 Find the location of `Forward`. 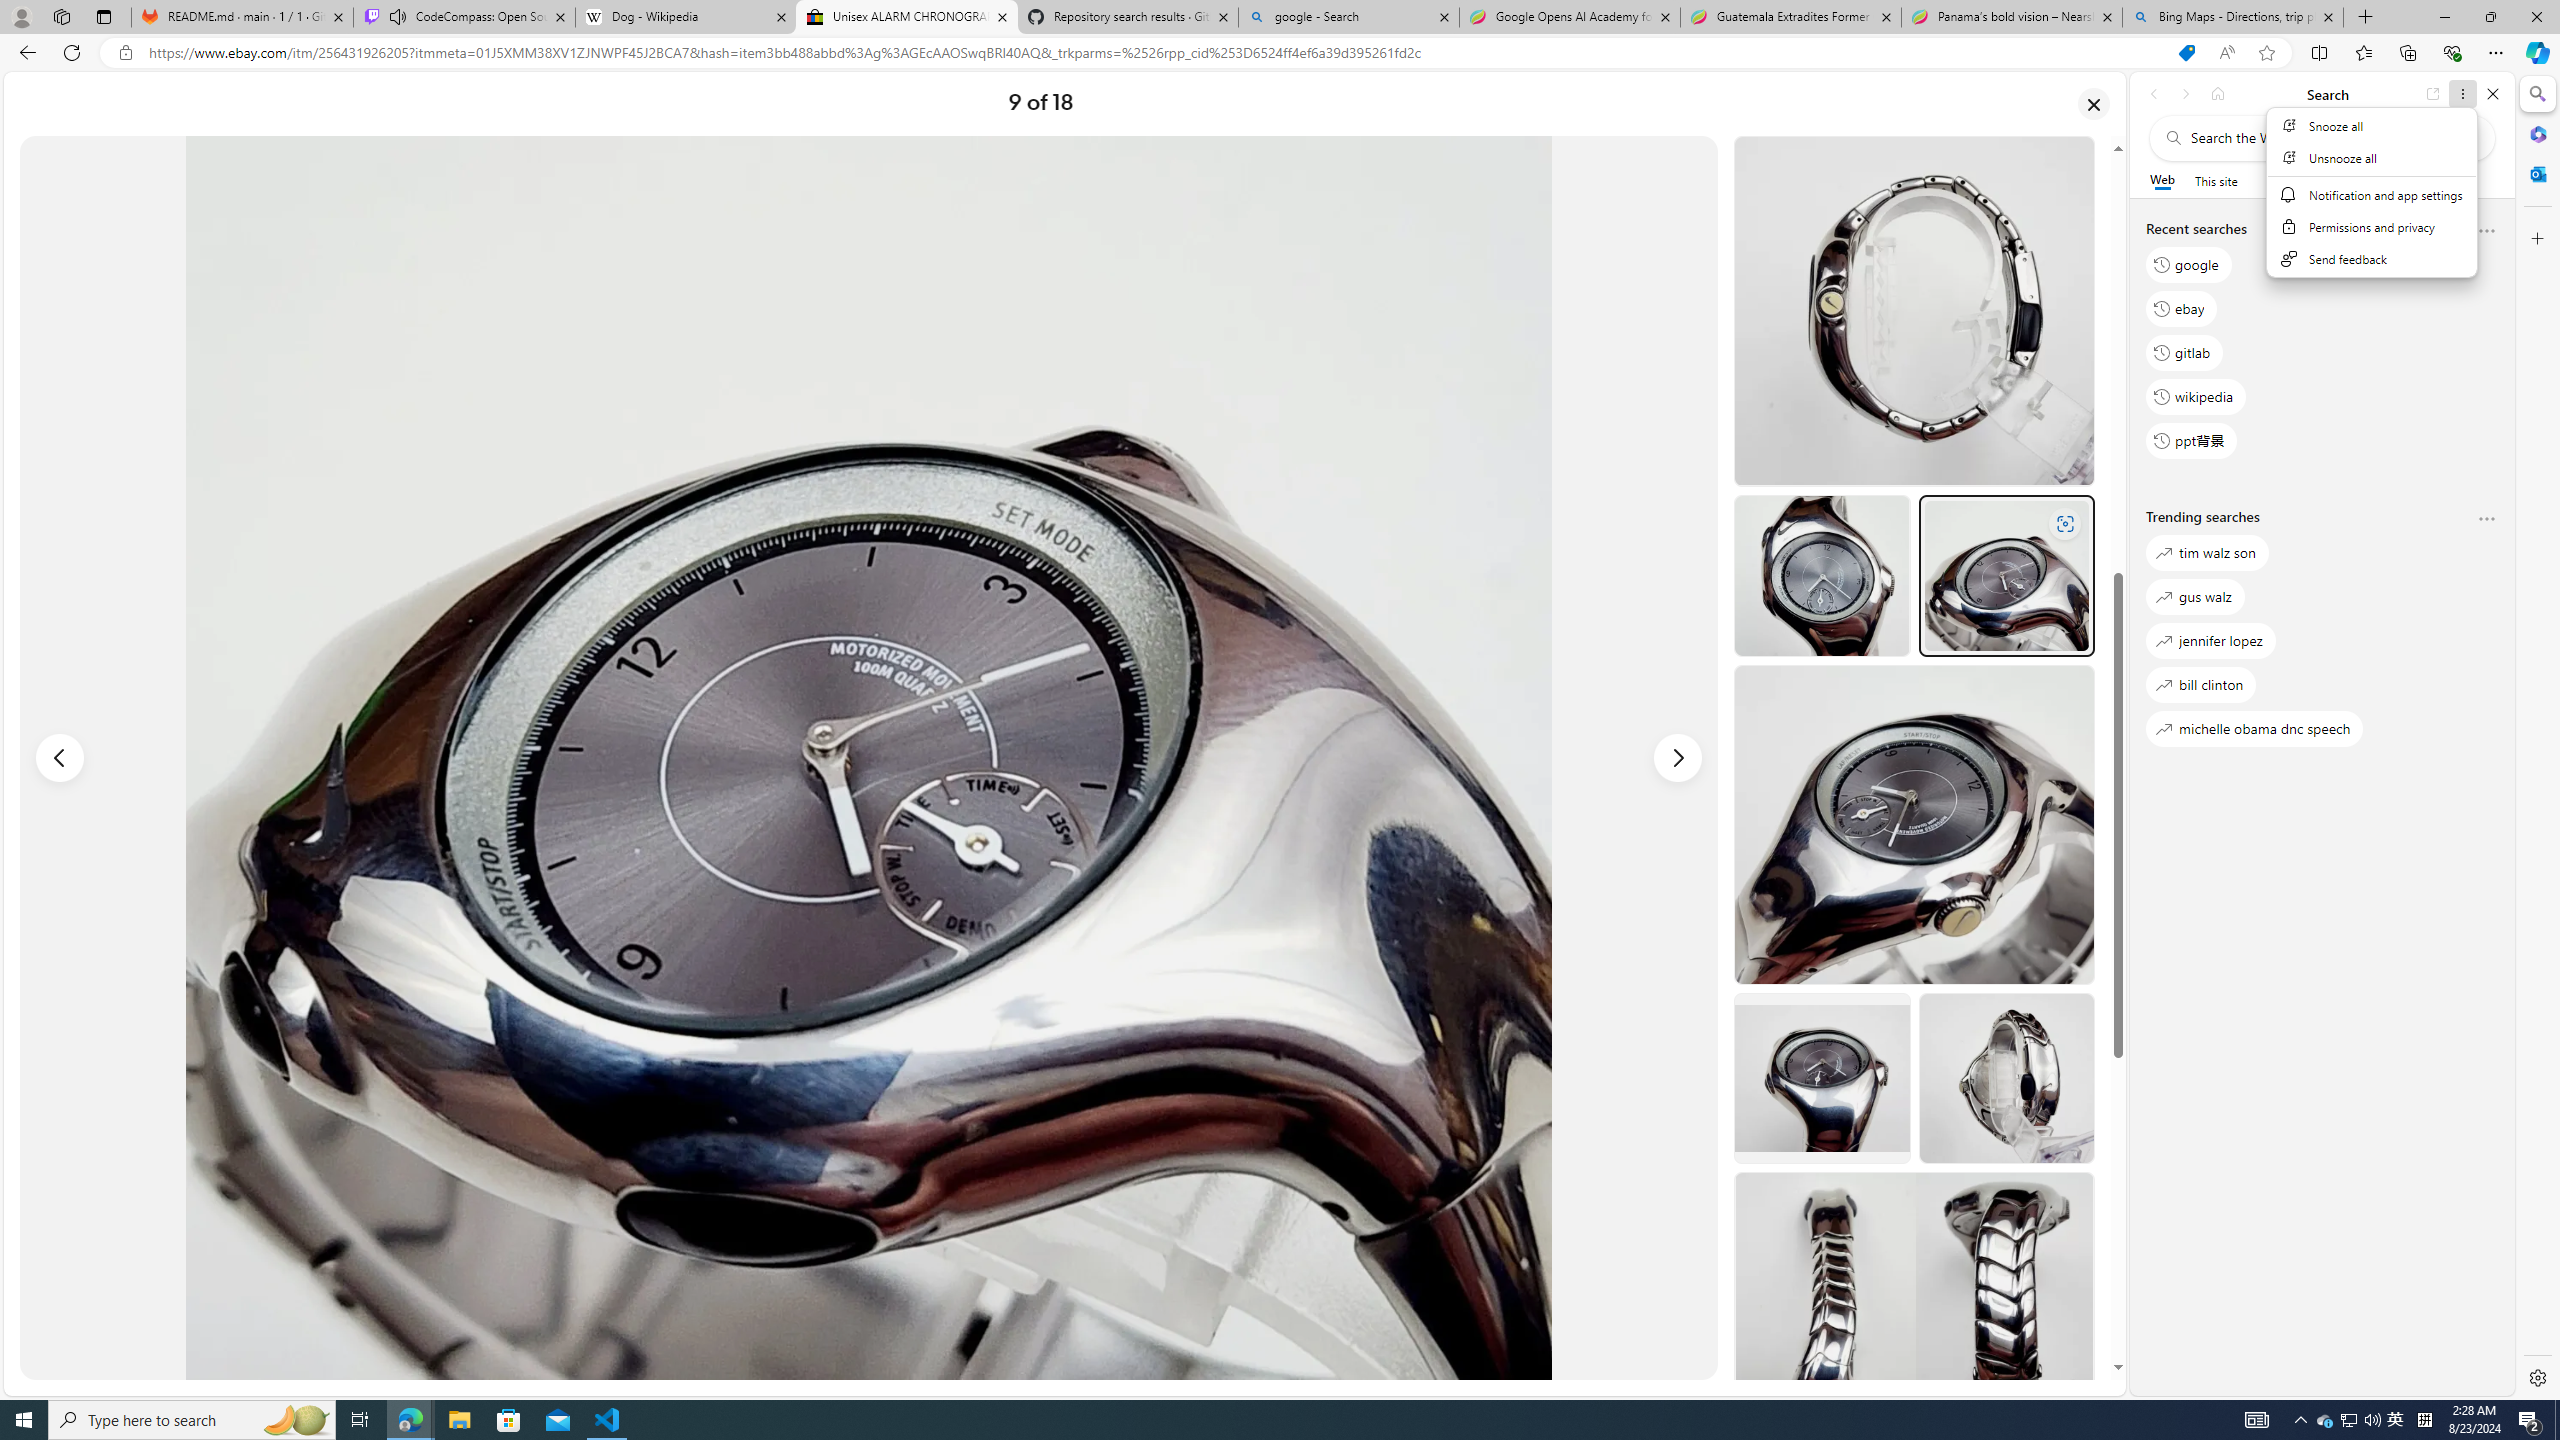

Forward is located at coordinates (2184, 94).